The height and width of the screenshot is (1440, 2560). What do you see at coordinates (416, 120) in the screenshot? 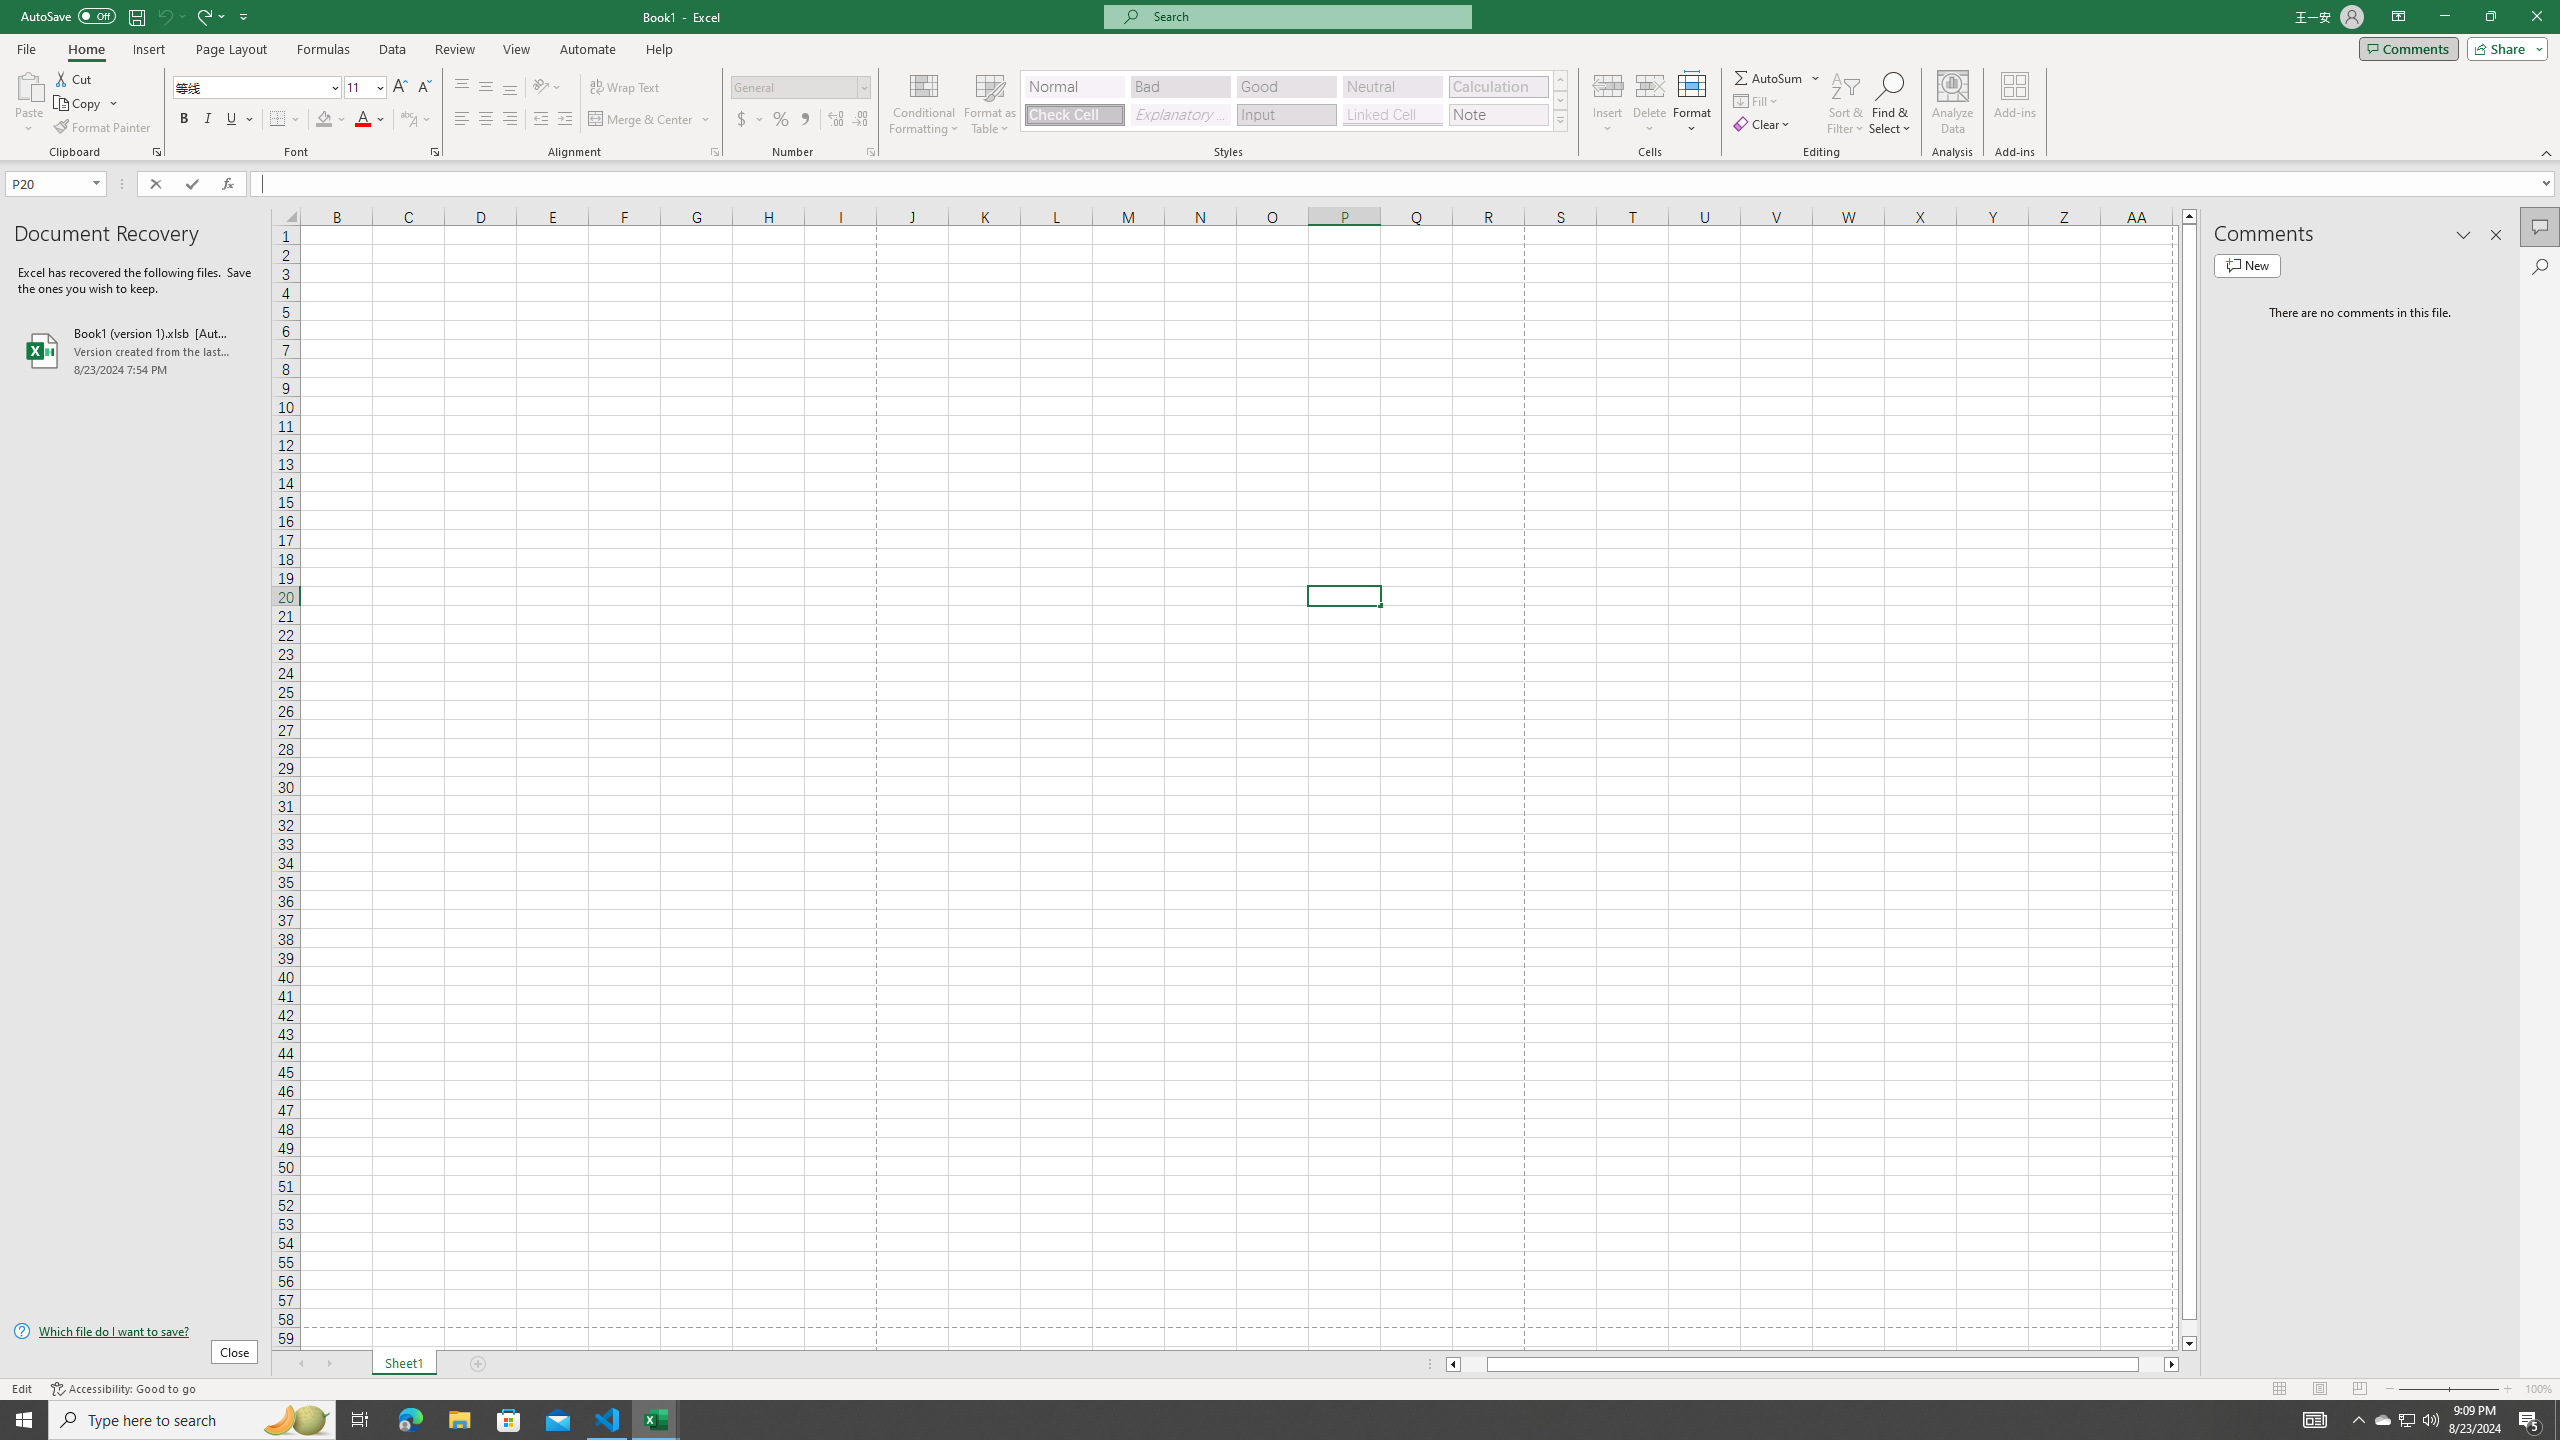
I see `Show Phonetic Field` at bounding box center [416, 120].